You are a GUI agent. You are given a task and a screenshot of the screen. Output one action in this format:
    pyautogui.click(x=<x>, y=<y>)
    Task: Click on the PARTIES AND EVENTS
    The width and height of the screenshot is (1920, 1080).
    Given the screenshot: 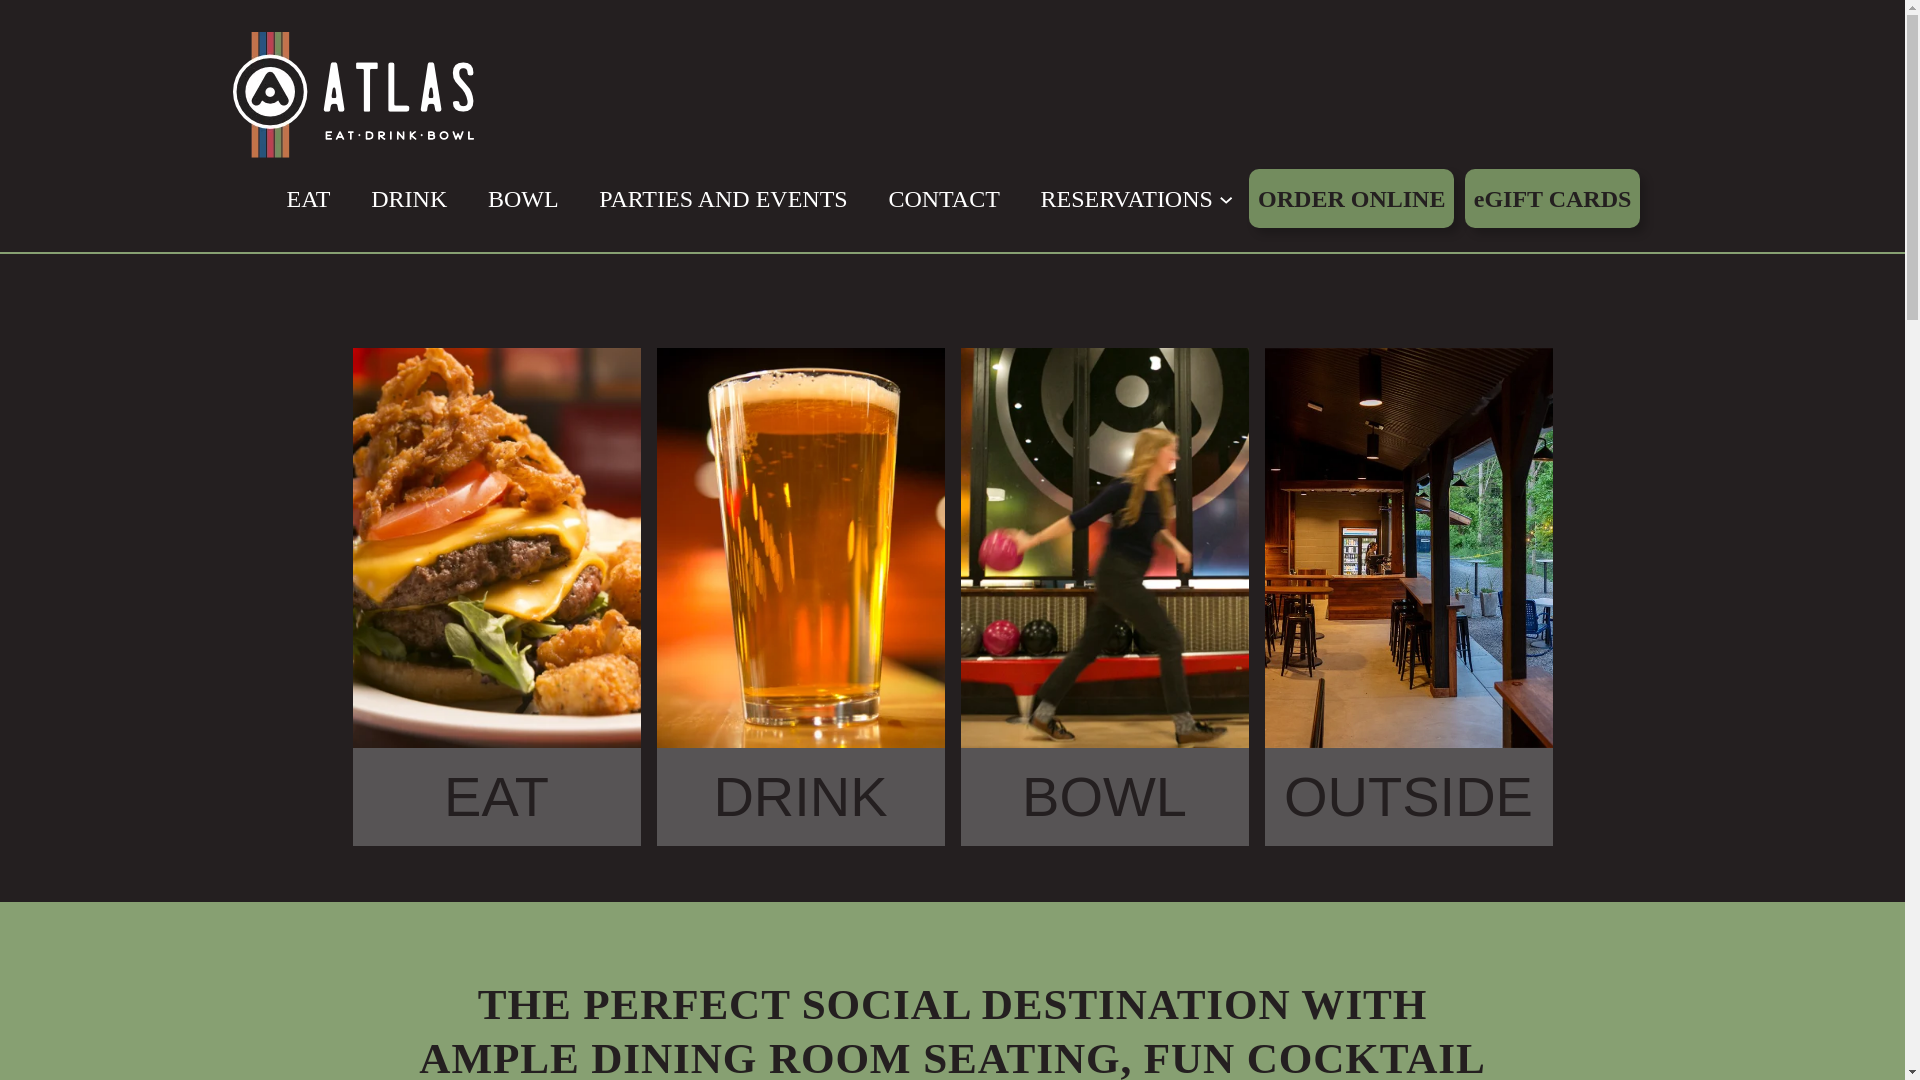 What is the action you would take?
    pyautogui.click(x=722, y=199)
    